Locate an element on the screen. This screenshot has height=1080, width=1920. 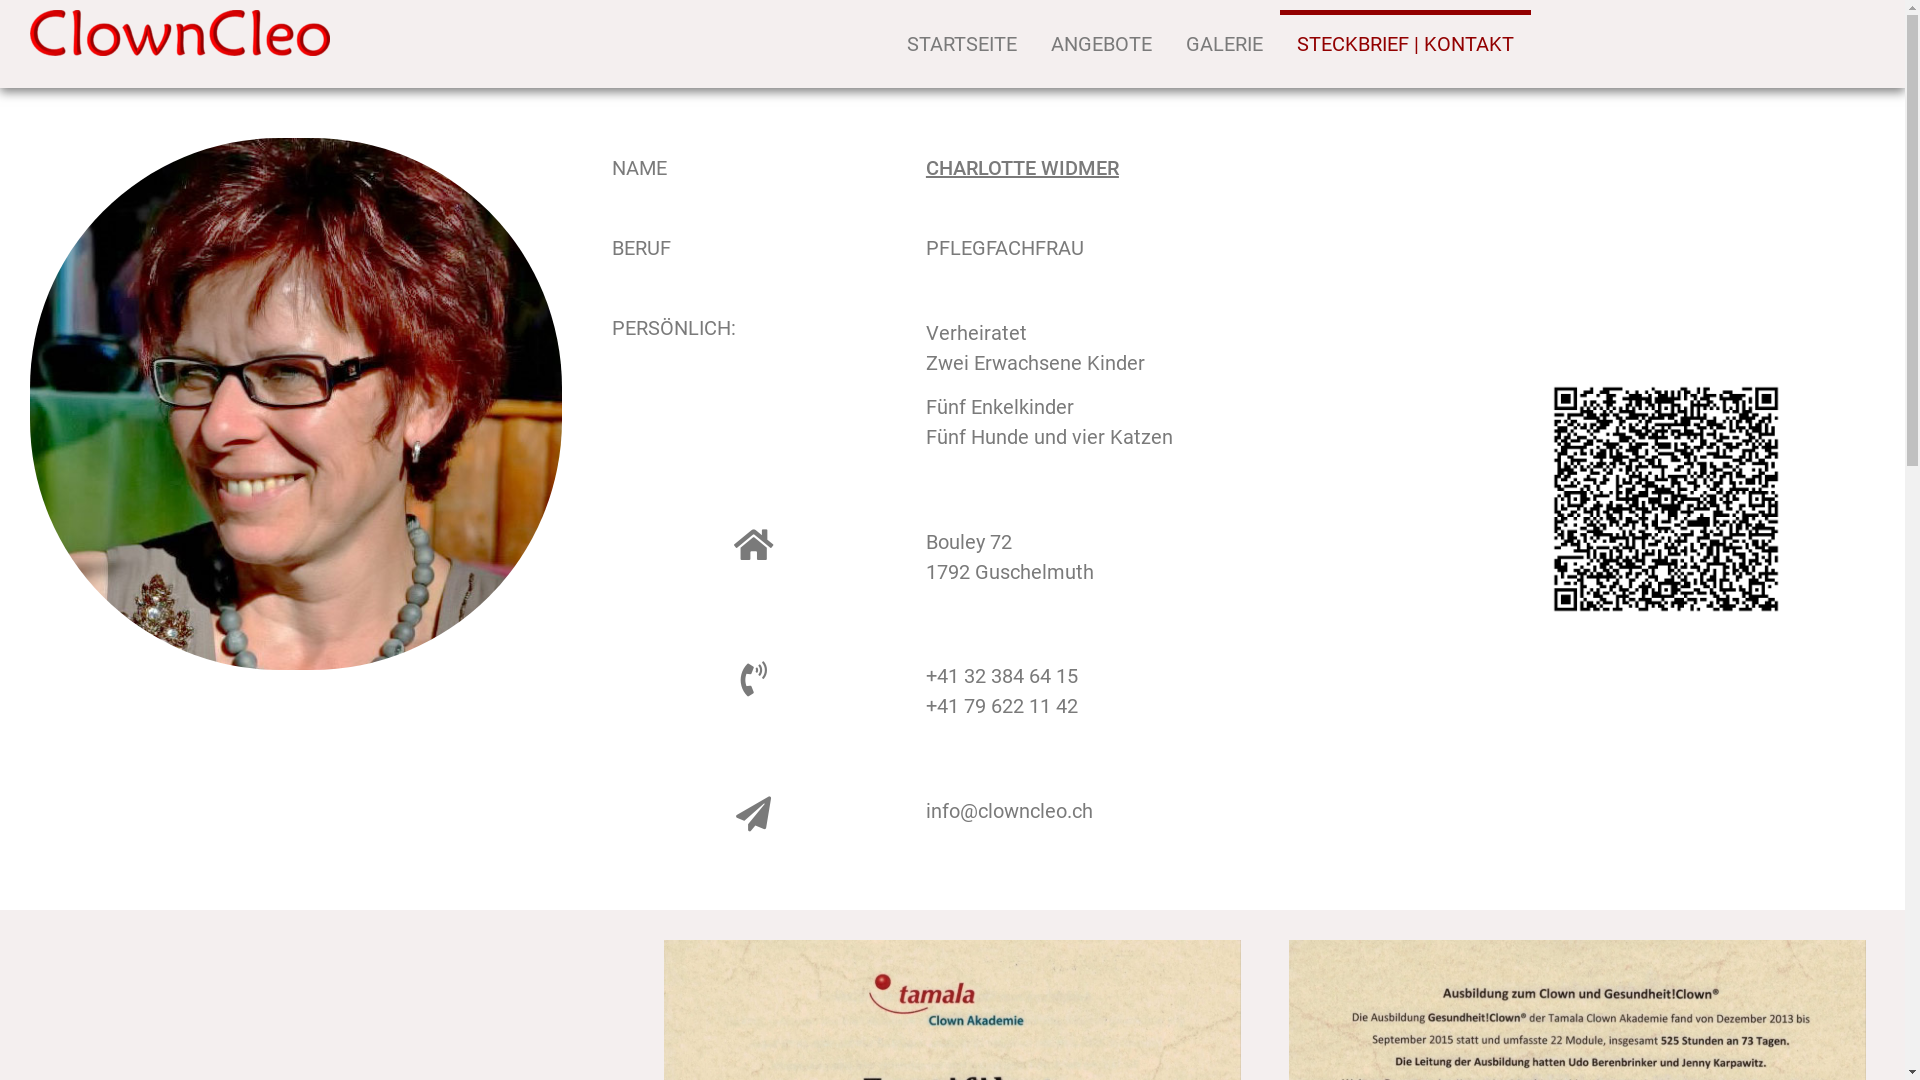
+41 79 622 11 42 is located at coordinates (1002, 706).